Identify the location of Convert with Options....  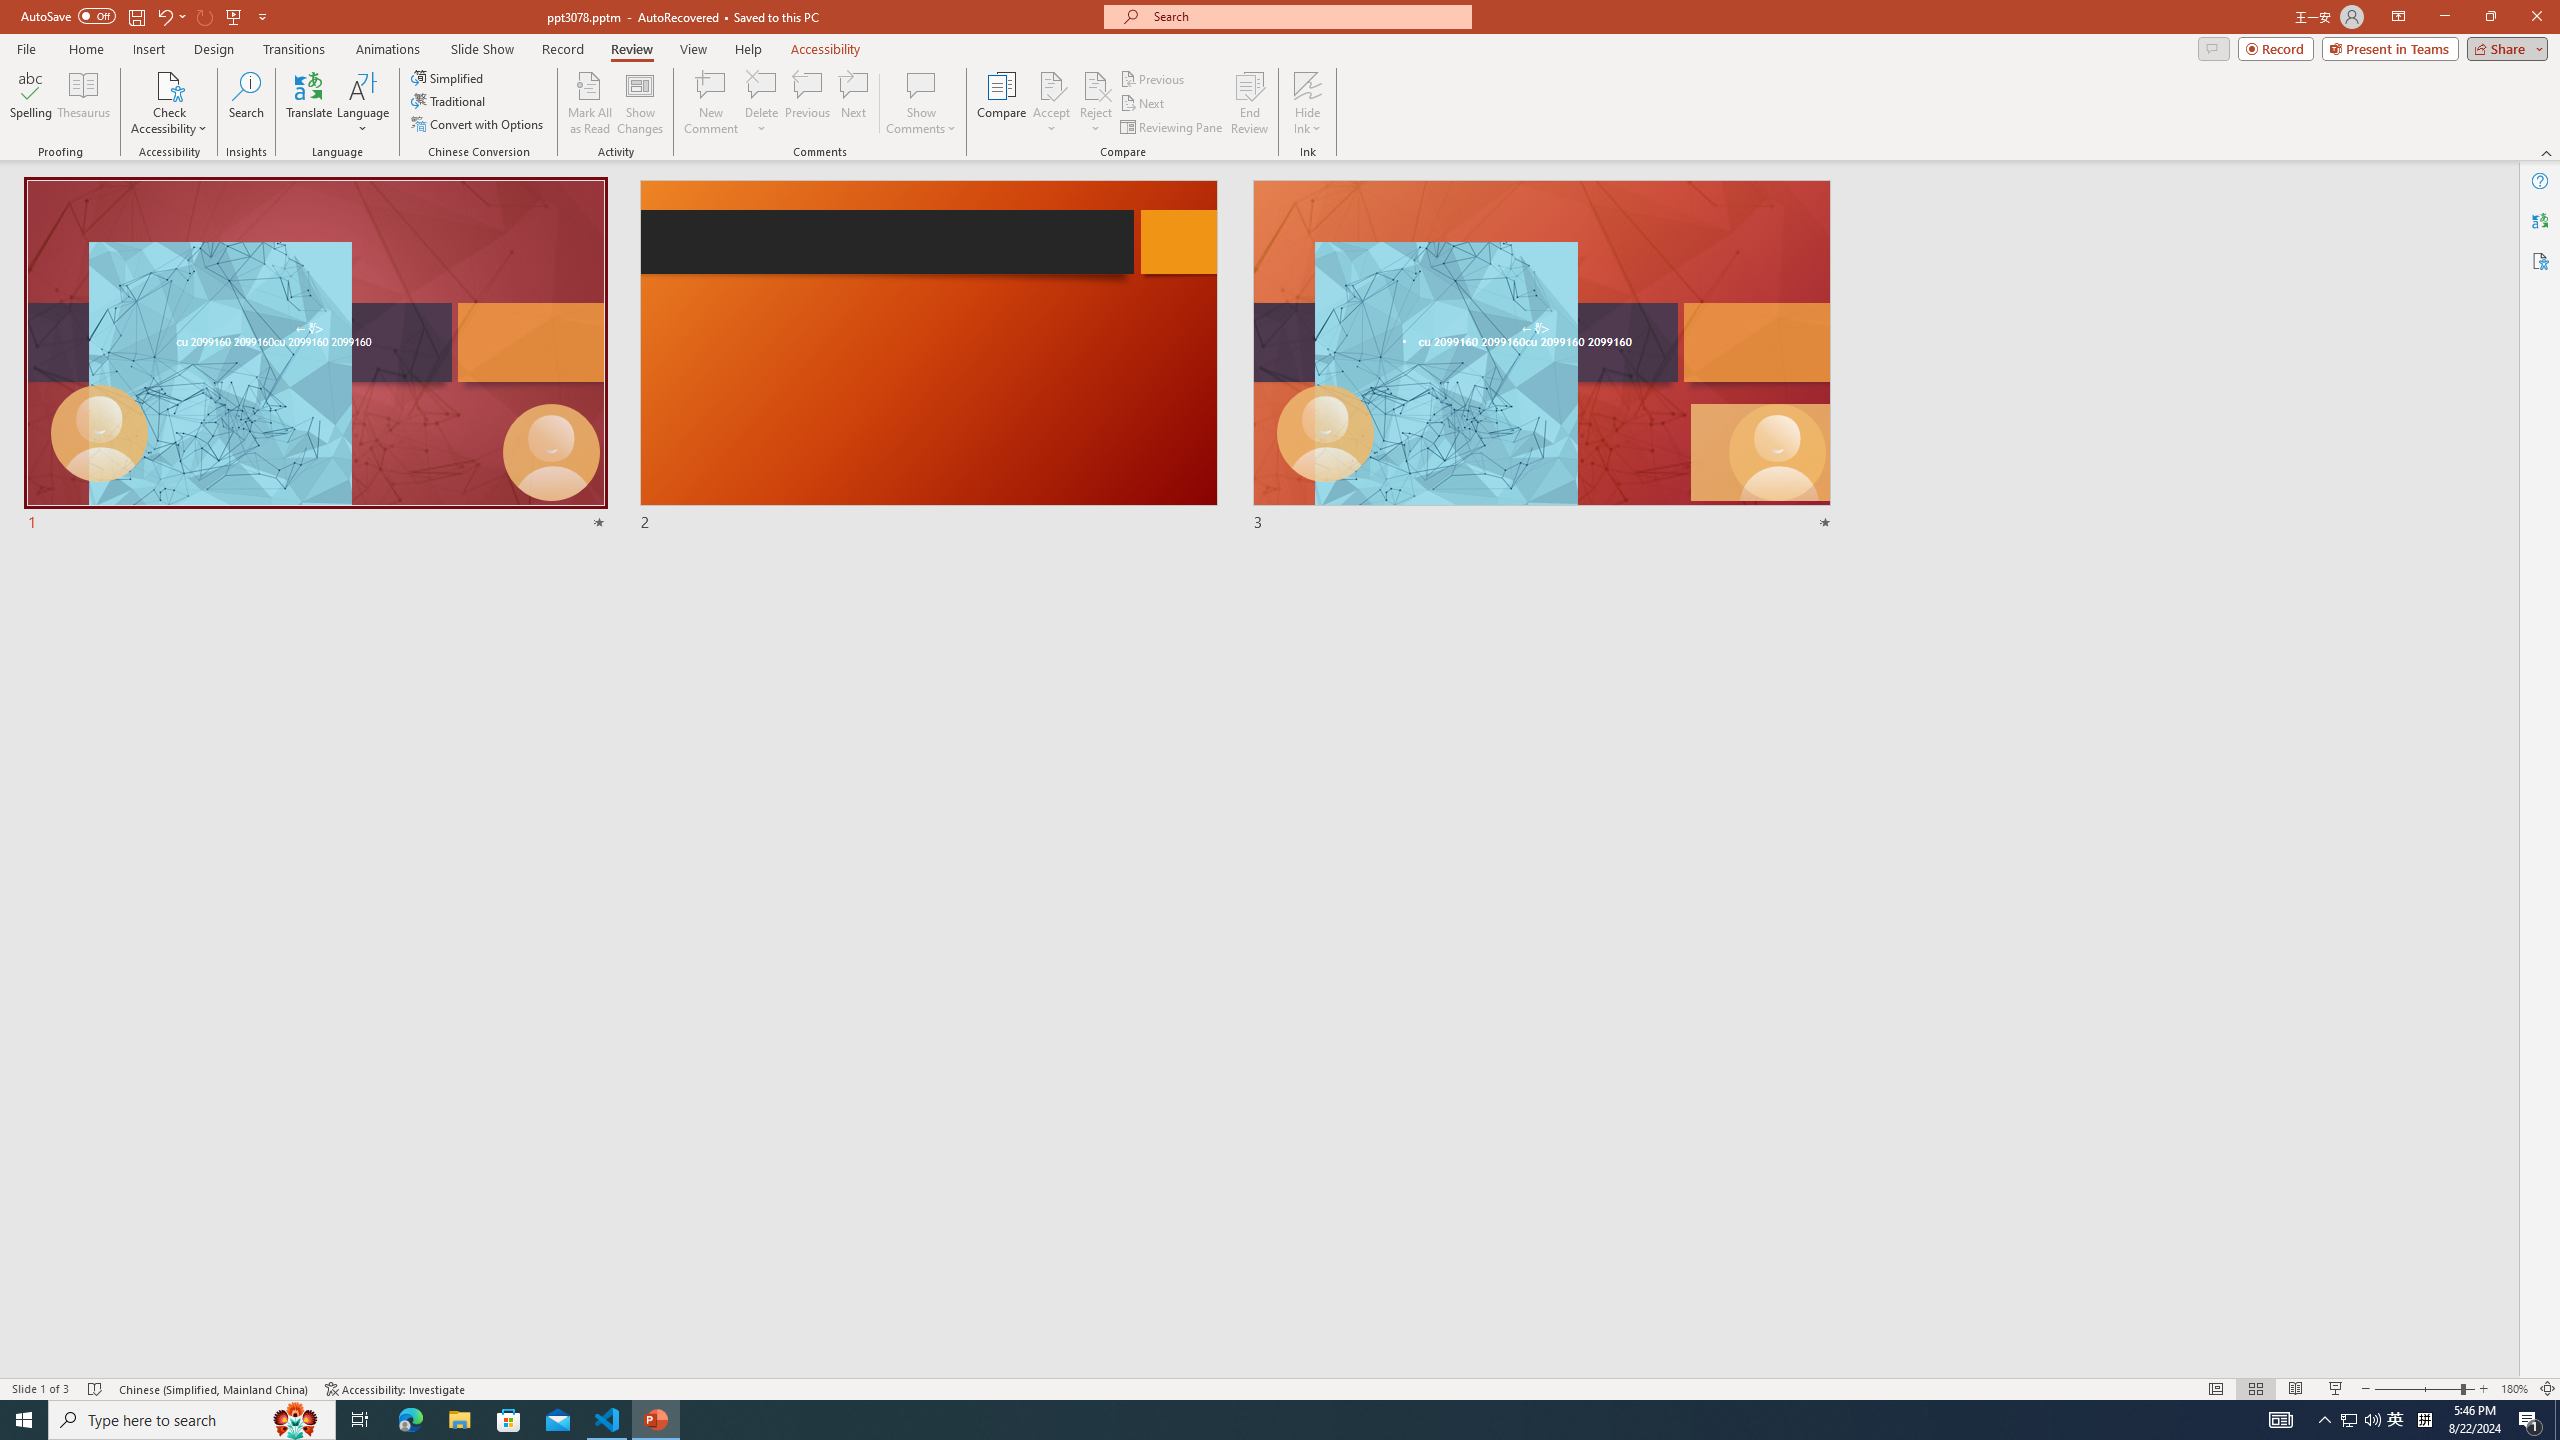
(478, 124).